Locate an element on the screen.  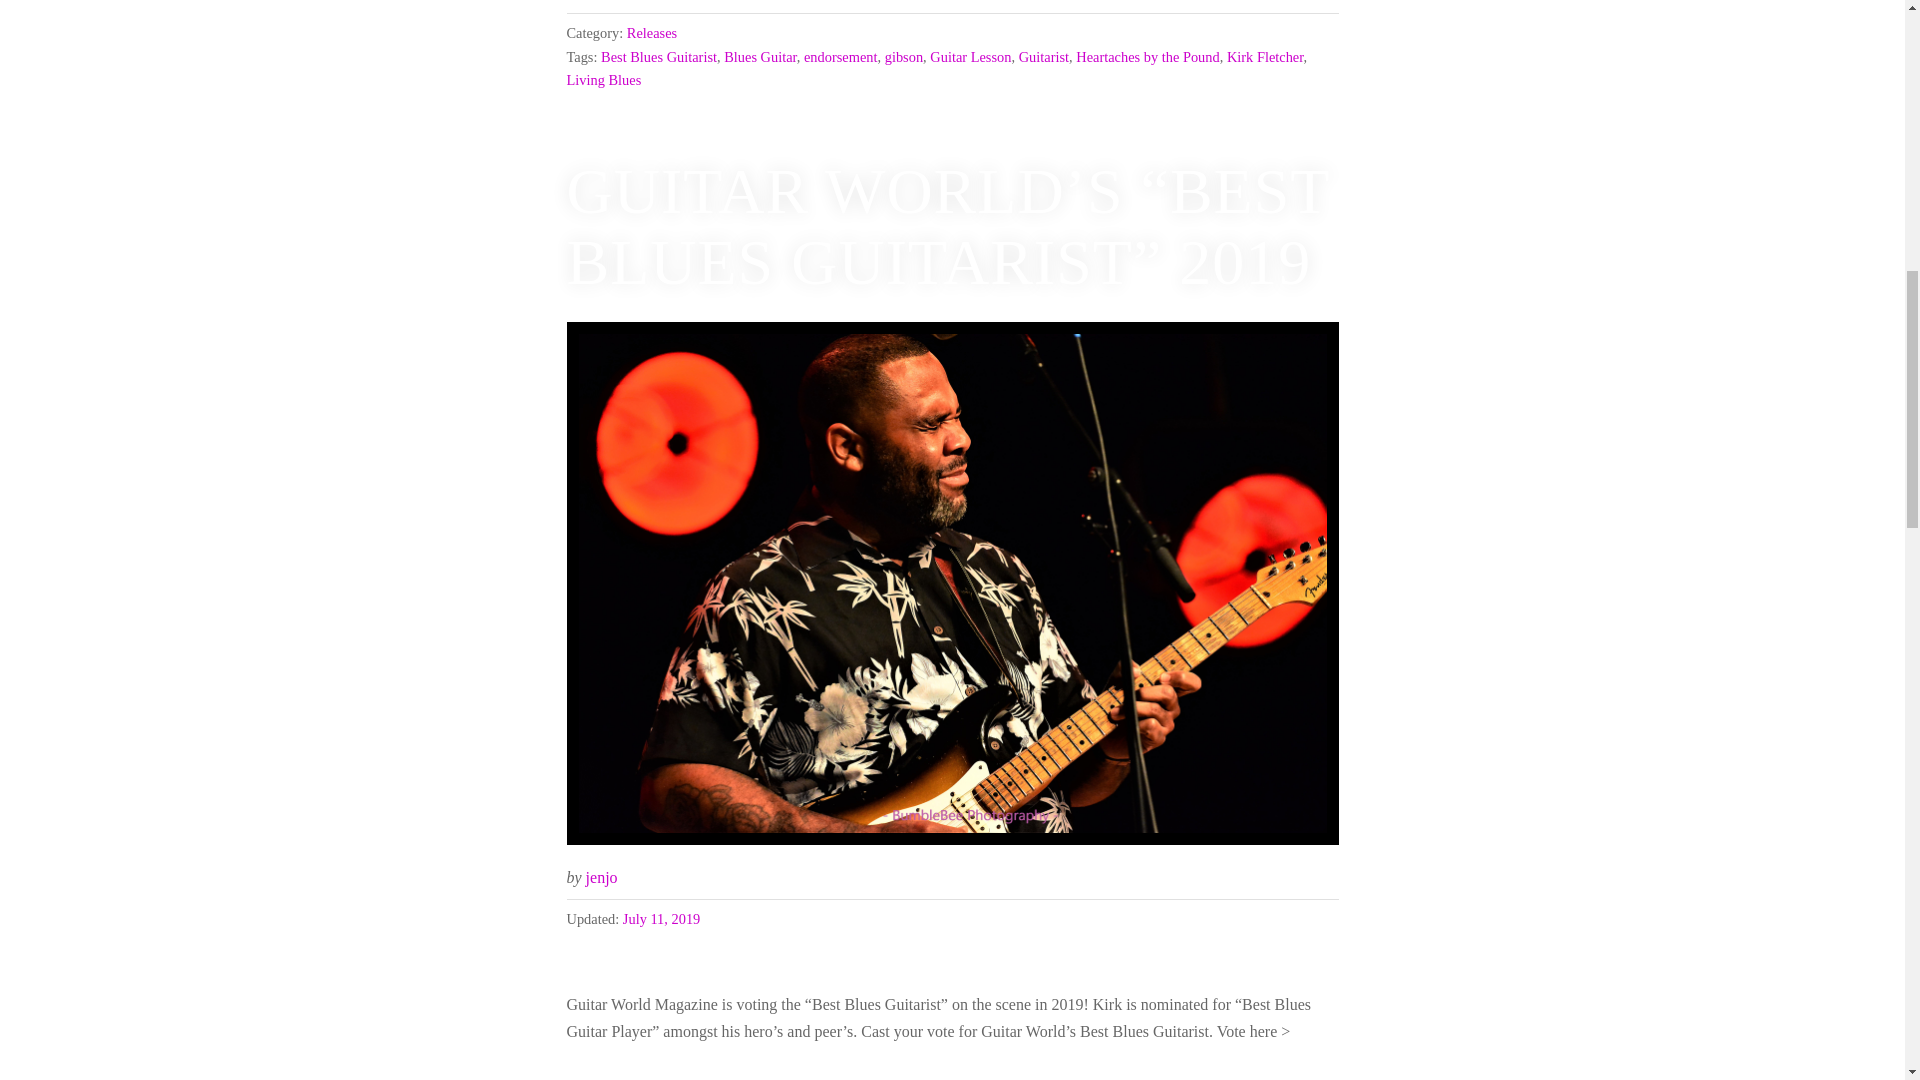
gibson is located at coordinates (904, 56).